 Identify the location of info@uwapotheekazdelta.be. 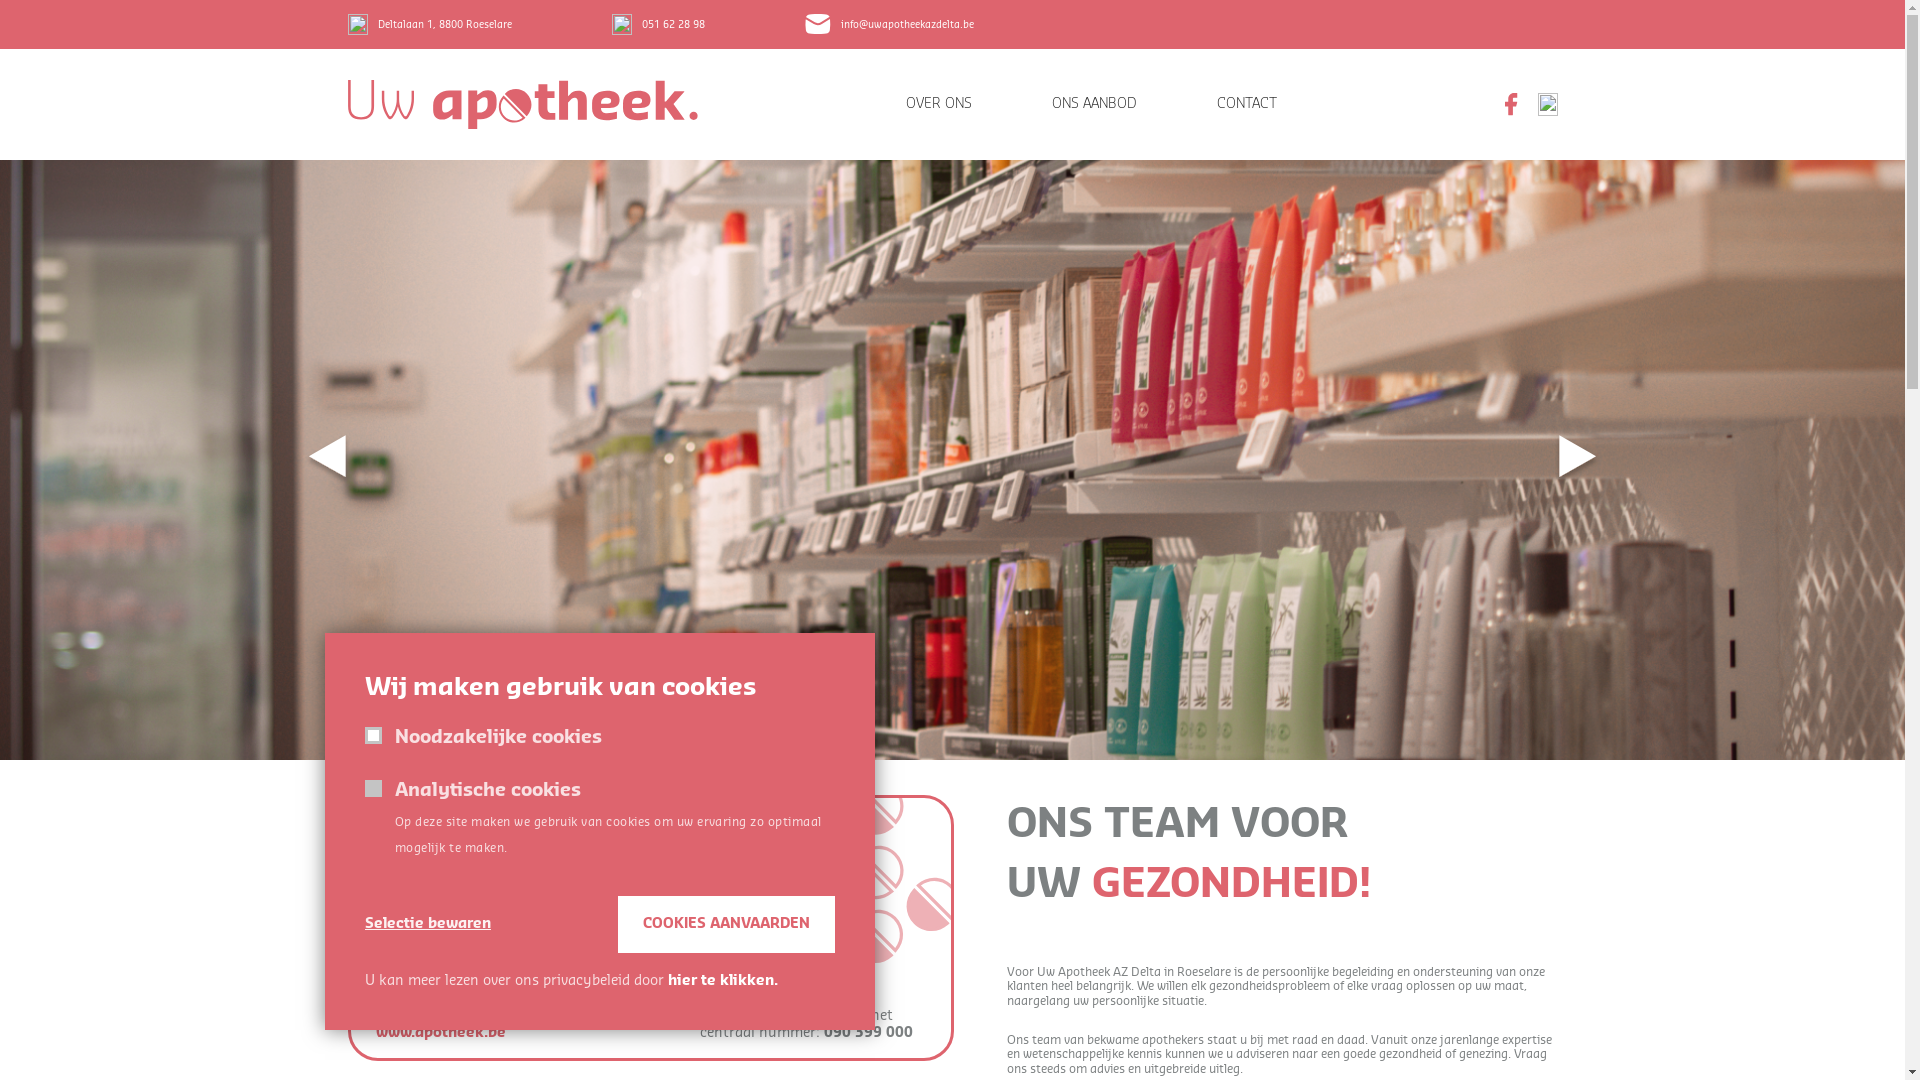
(888, 24).